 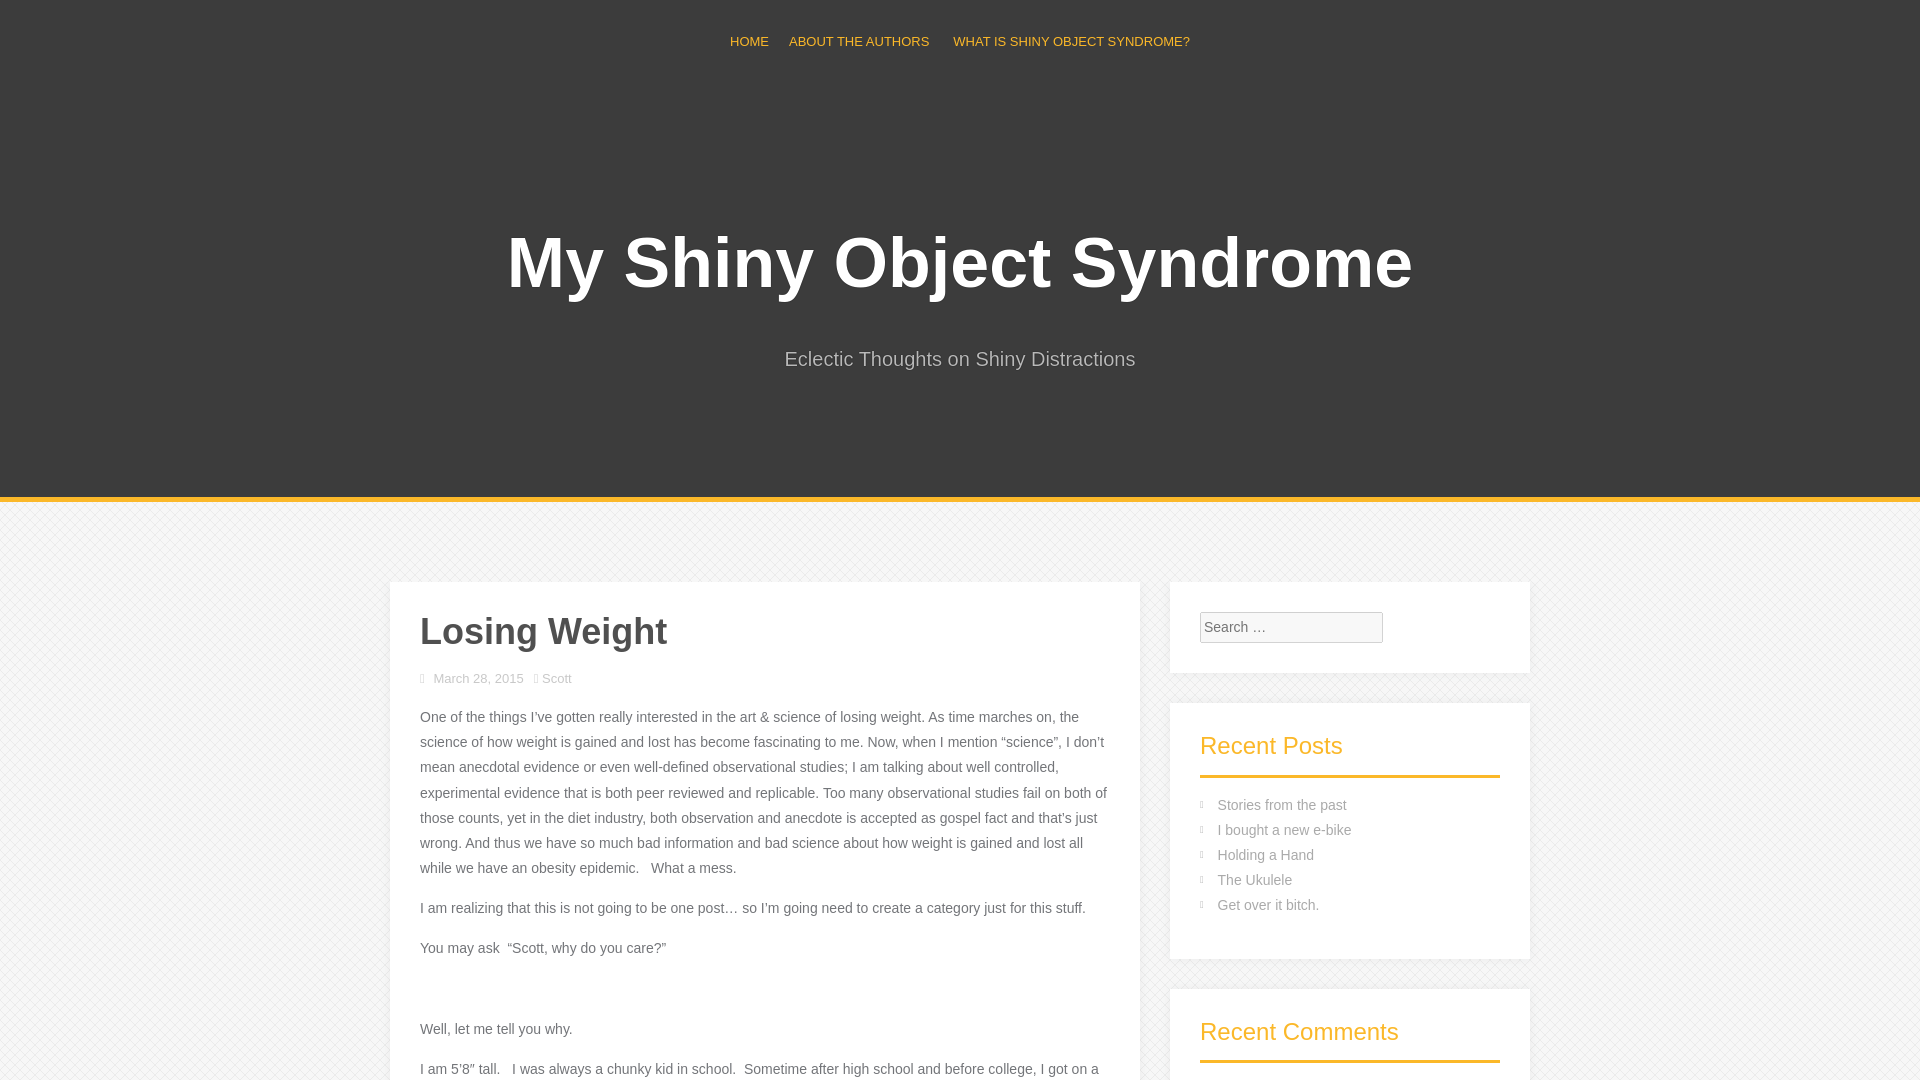 What do you see at coordinates (32, 16) in the screenshot?
I see `Search` at bounding box center [32, 16].